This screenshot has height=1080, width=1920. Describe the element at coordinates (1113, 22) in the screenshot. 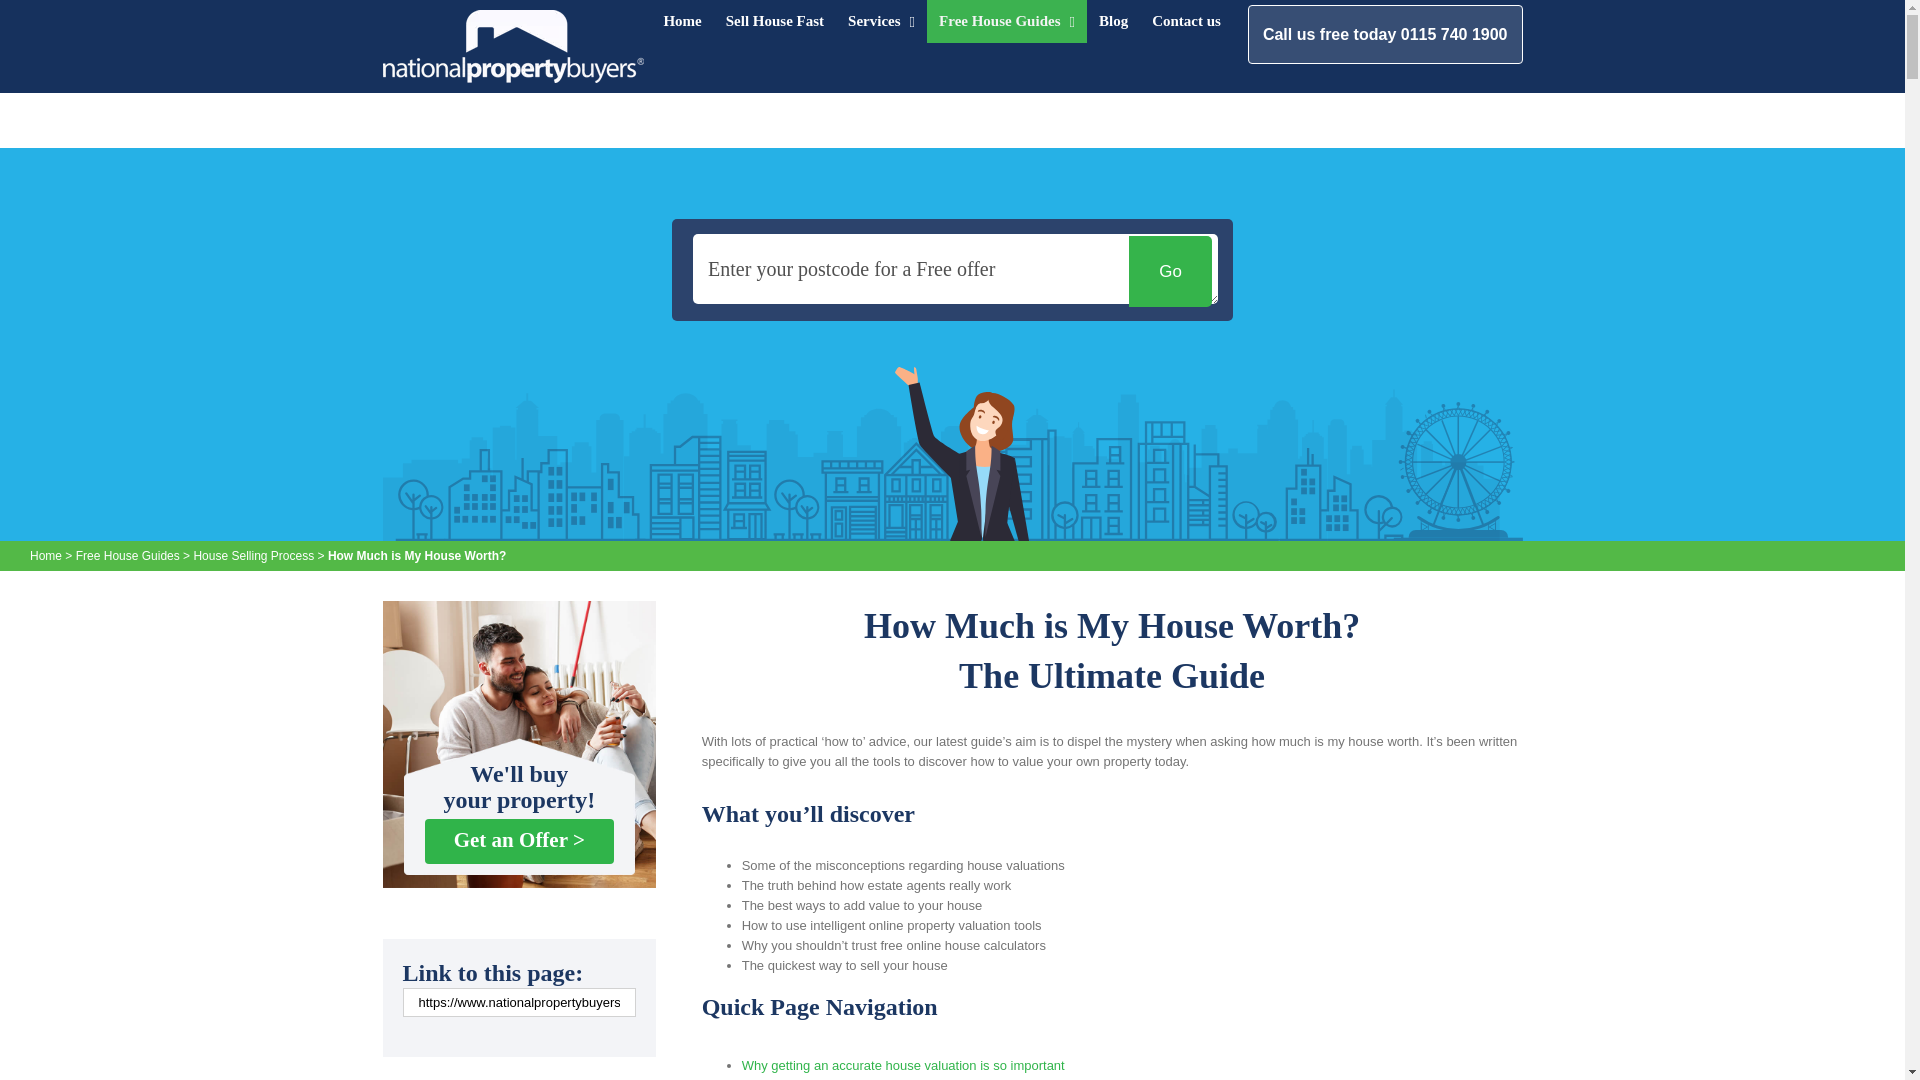

I see `Blog` at that location.